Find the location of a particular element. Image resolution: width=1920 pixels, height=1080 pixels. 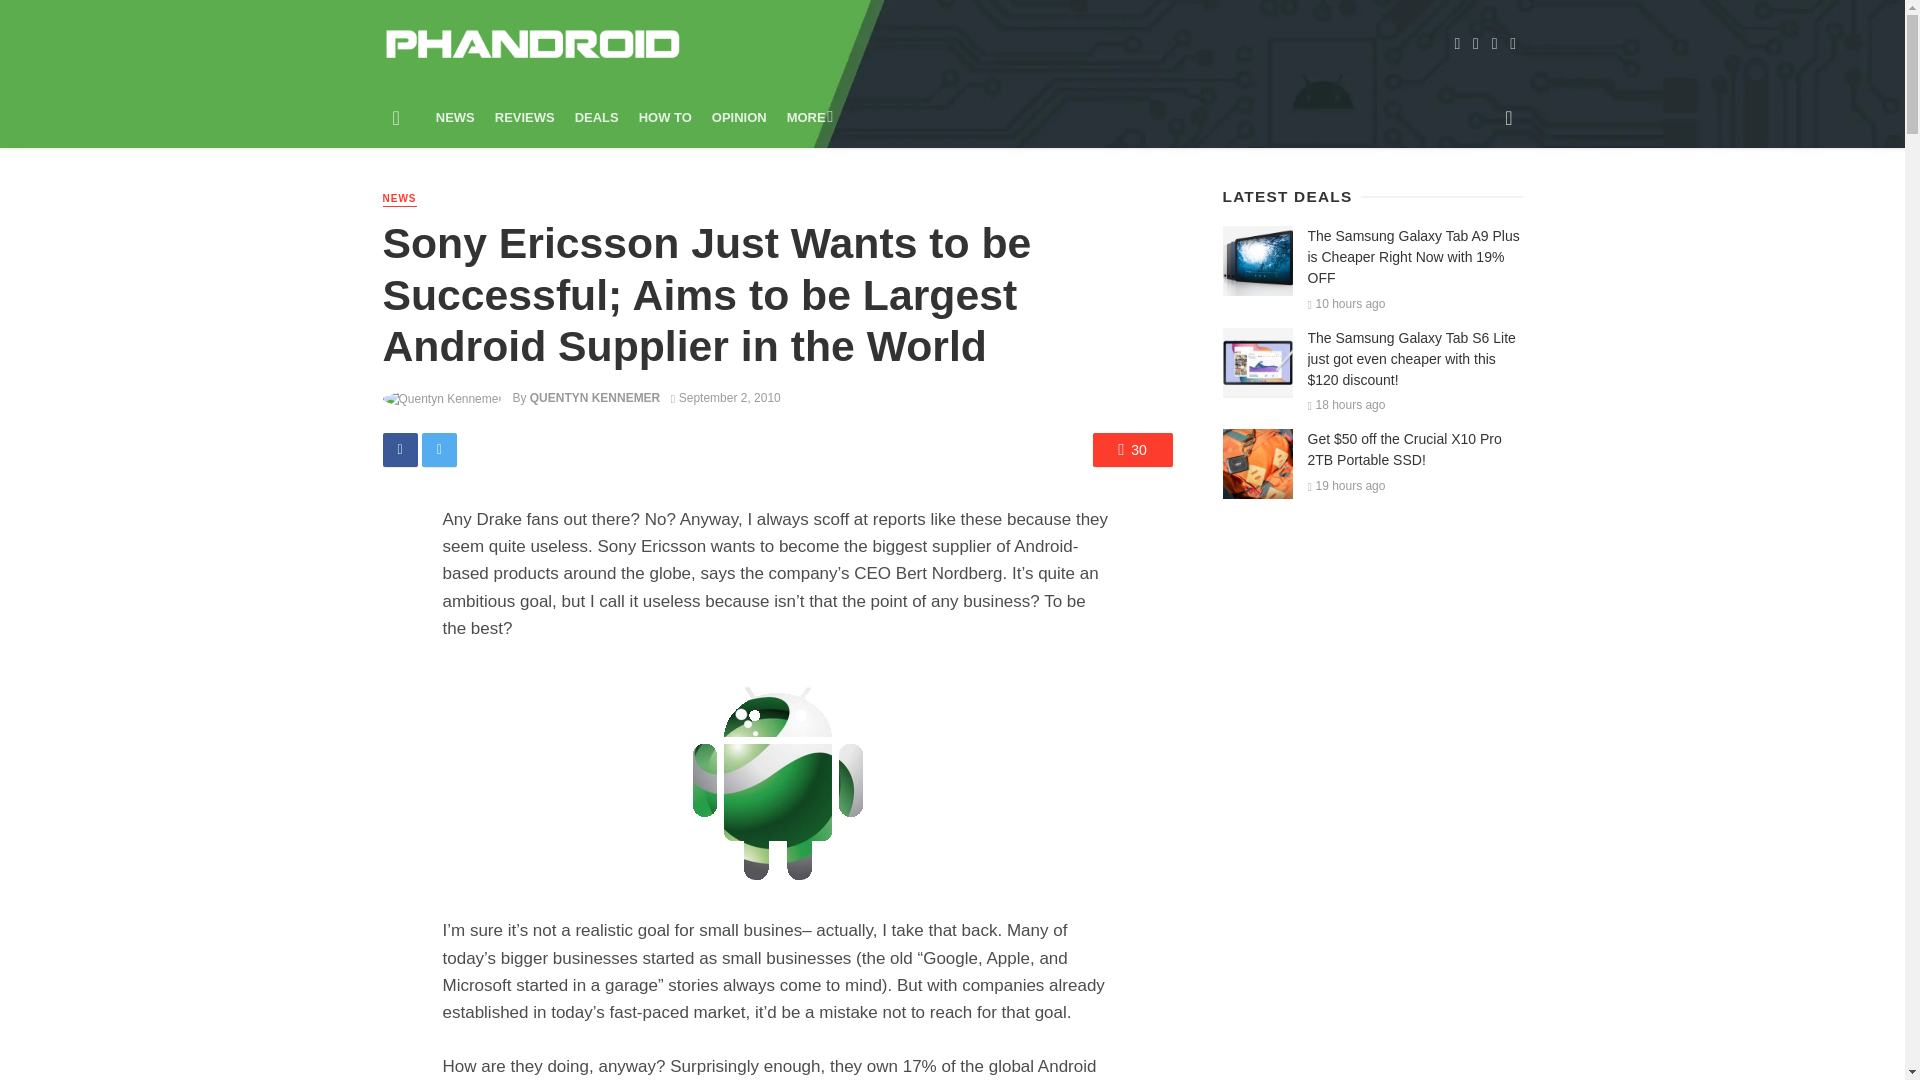

NEWS is located at coordinates (399, 200).